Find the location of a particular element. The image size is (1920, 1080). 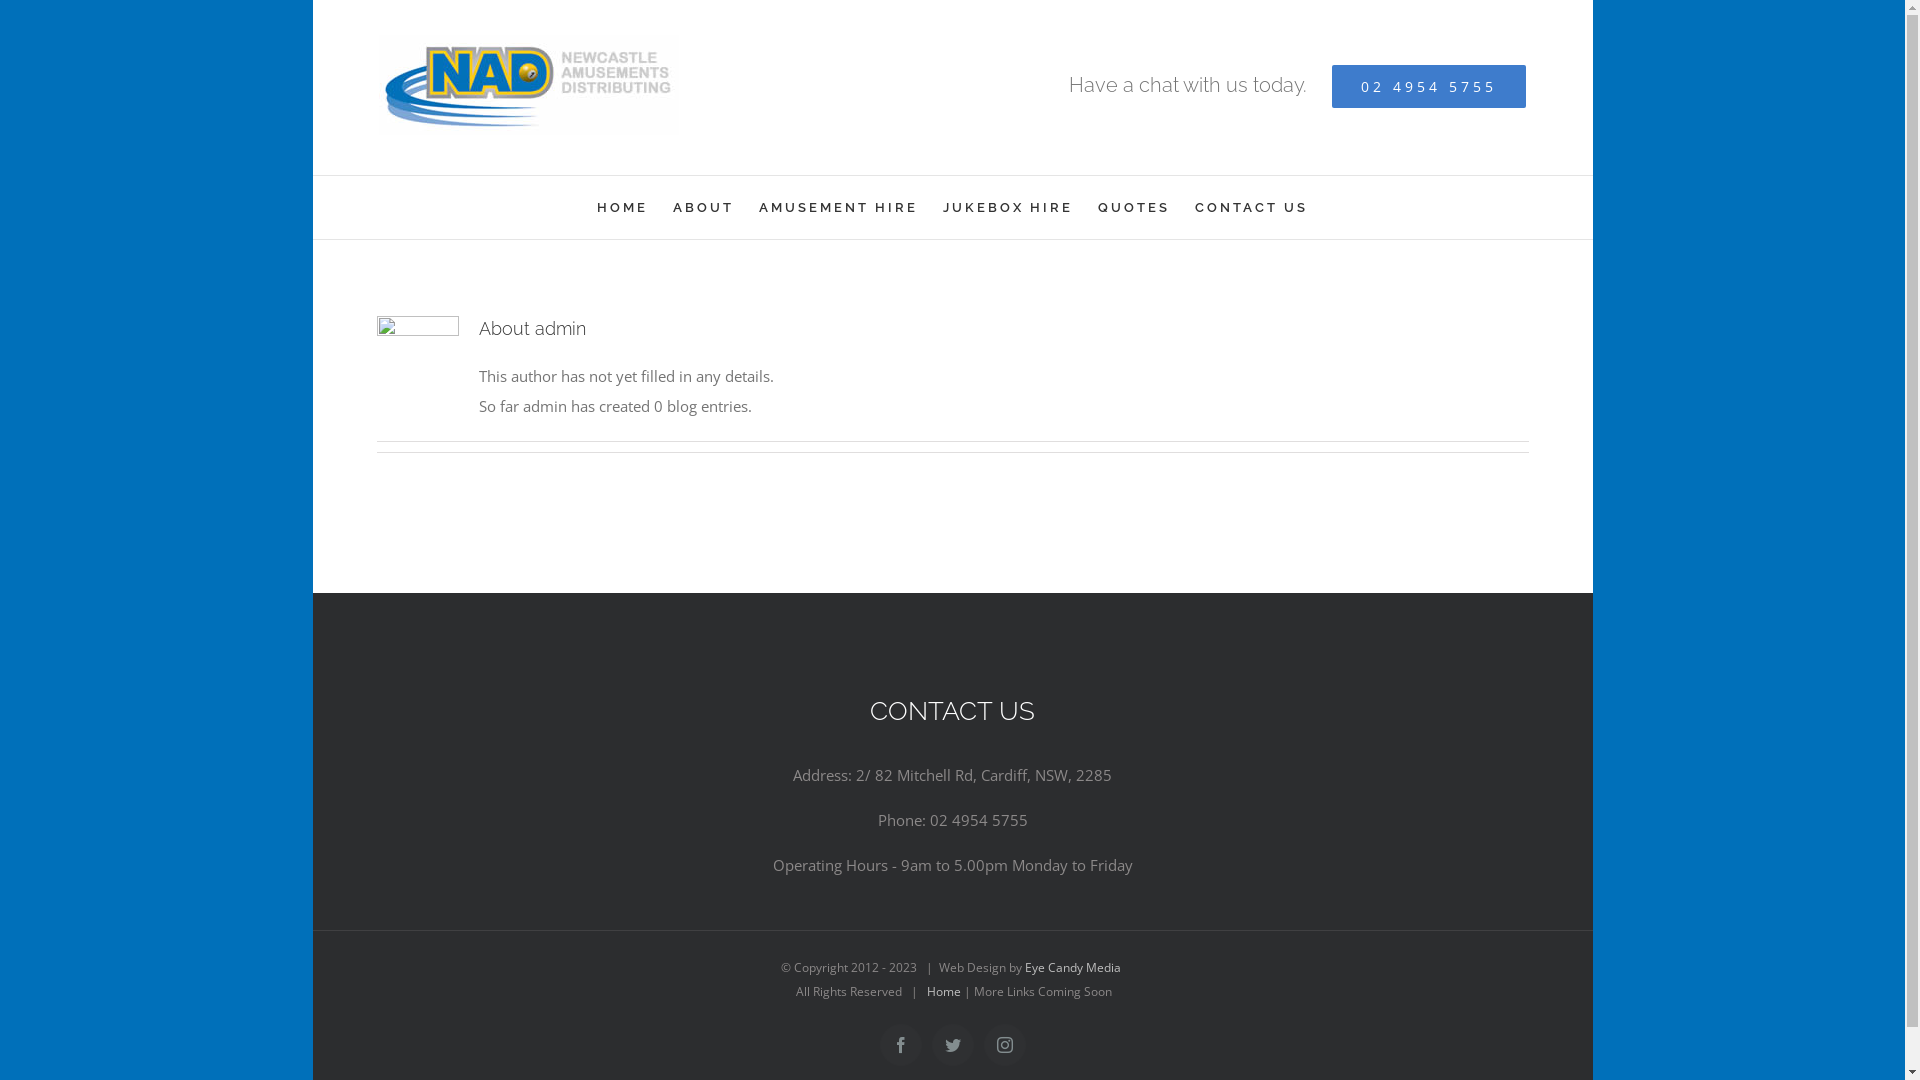

QUOTES is located at coordinates (1134, 208).